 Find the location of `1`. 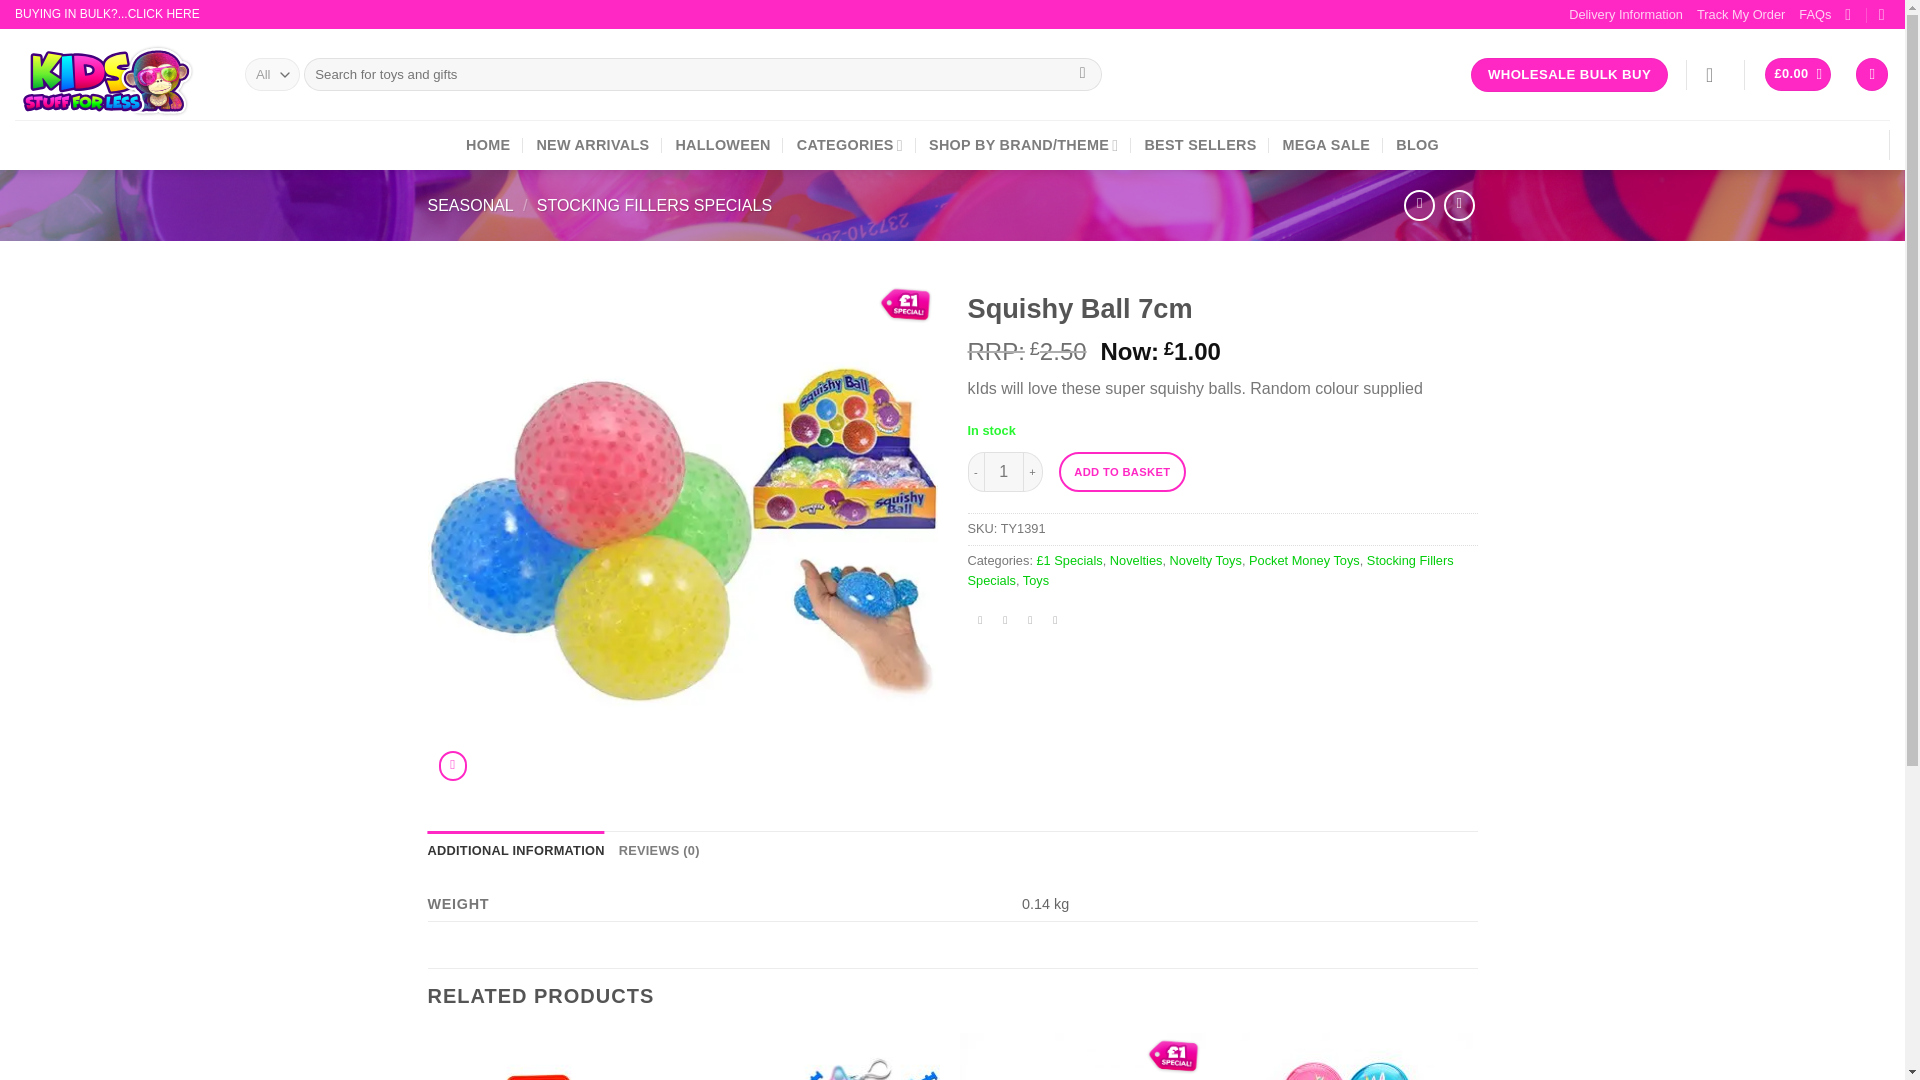

1 is located at coordinates (1003, 472).